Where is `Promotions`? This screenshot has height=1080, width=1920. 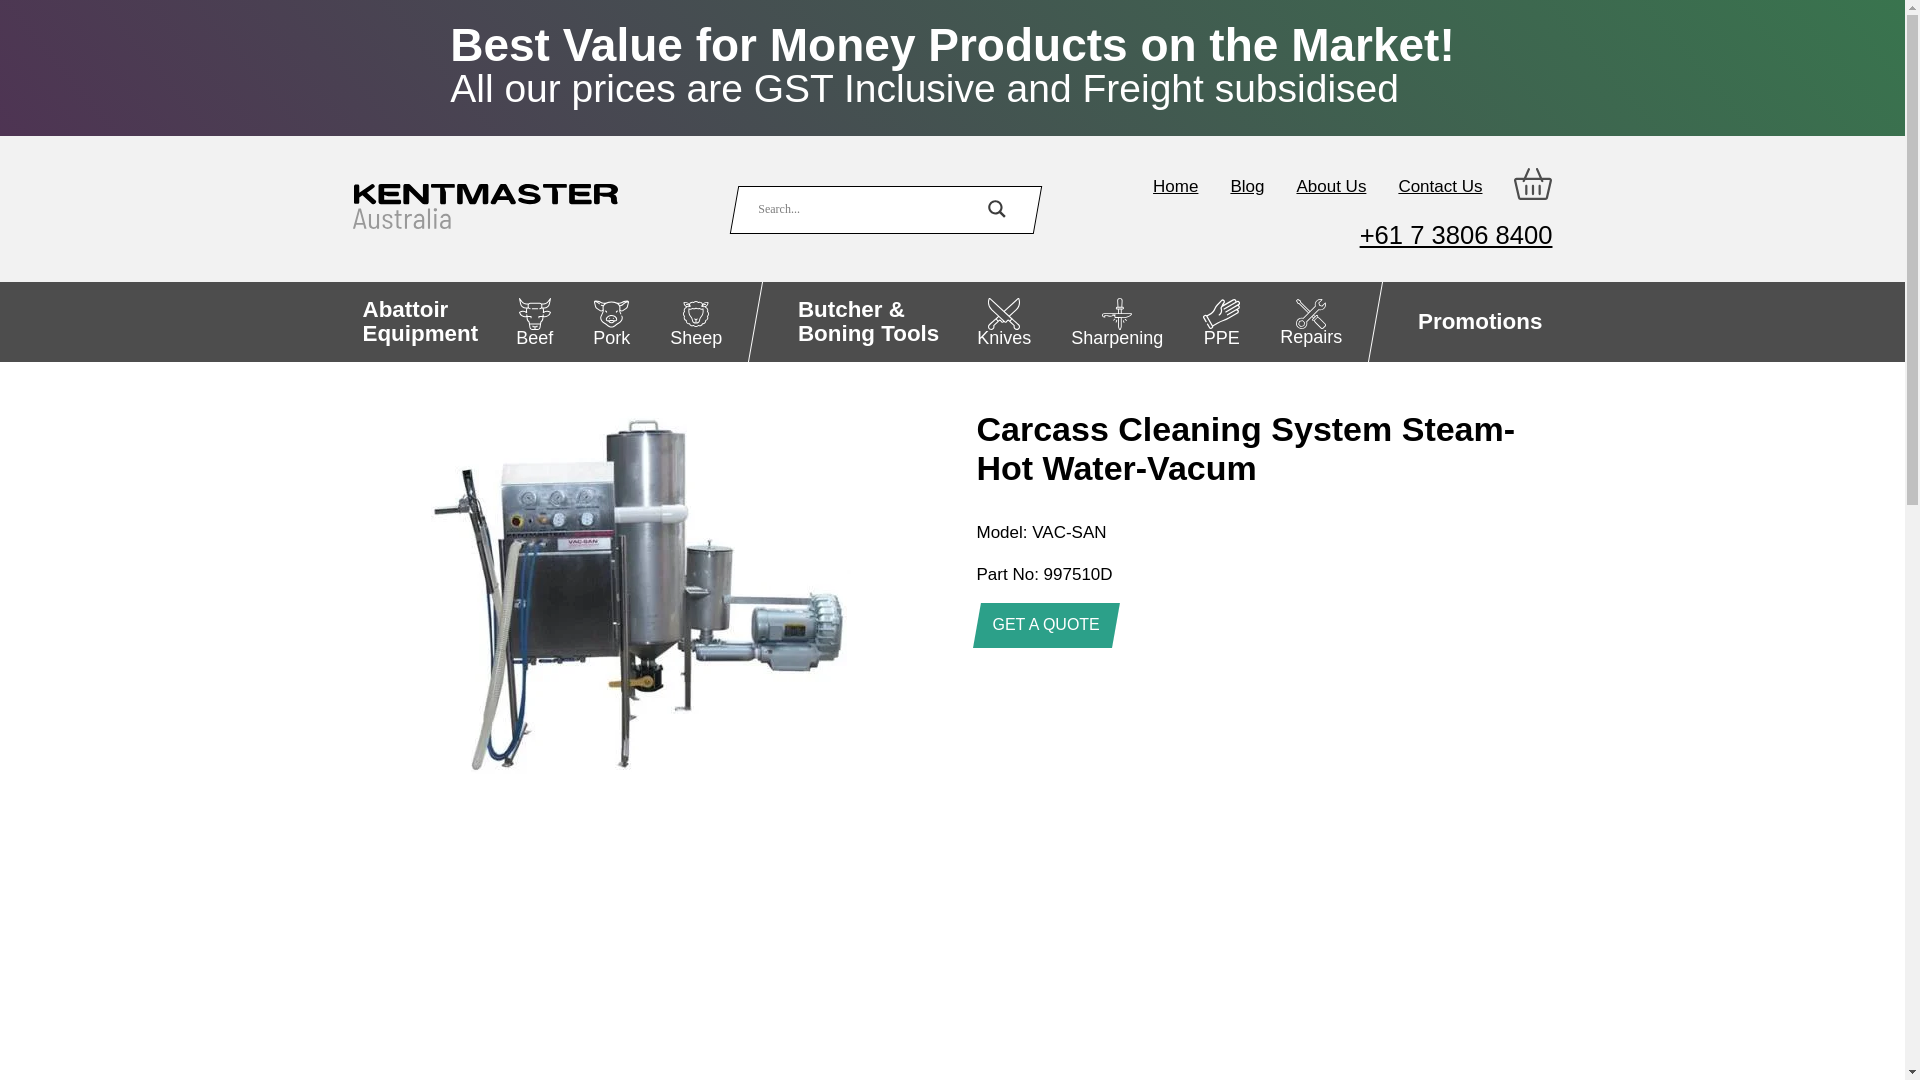 Promotions is located at coordinates (1479, 321).